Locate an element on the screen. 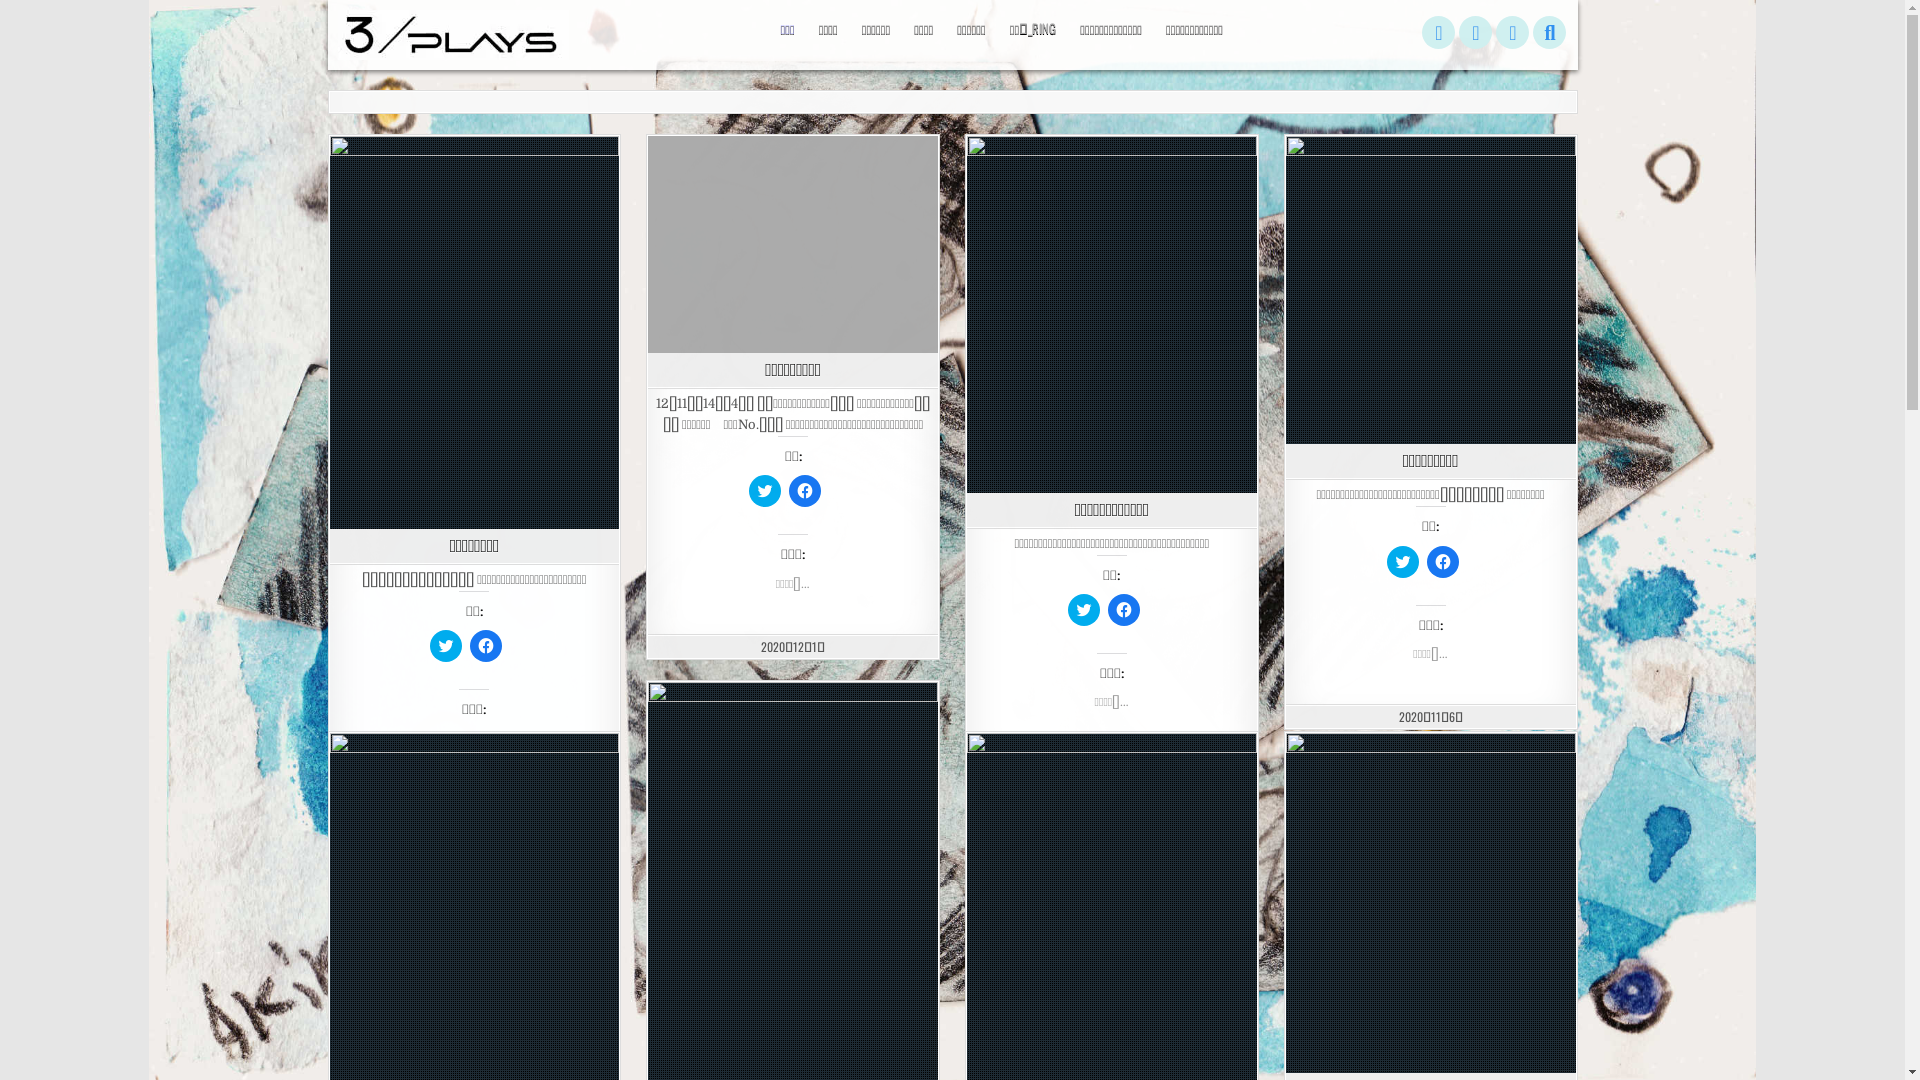 This screenshot has width=1920, height=1080. Instagram is located at coordinates (1512, 33).